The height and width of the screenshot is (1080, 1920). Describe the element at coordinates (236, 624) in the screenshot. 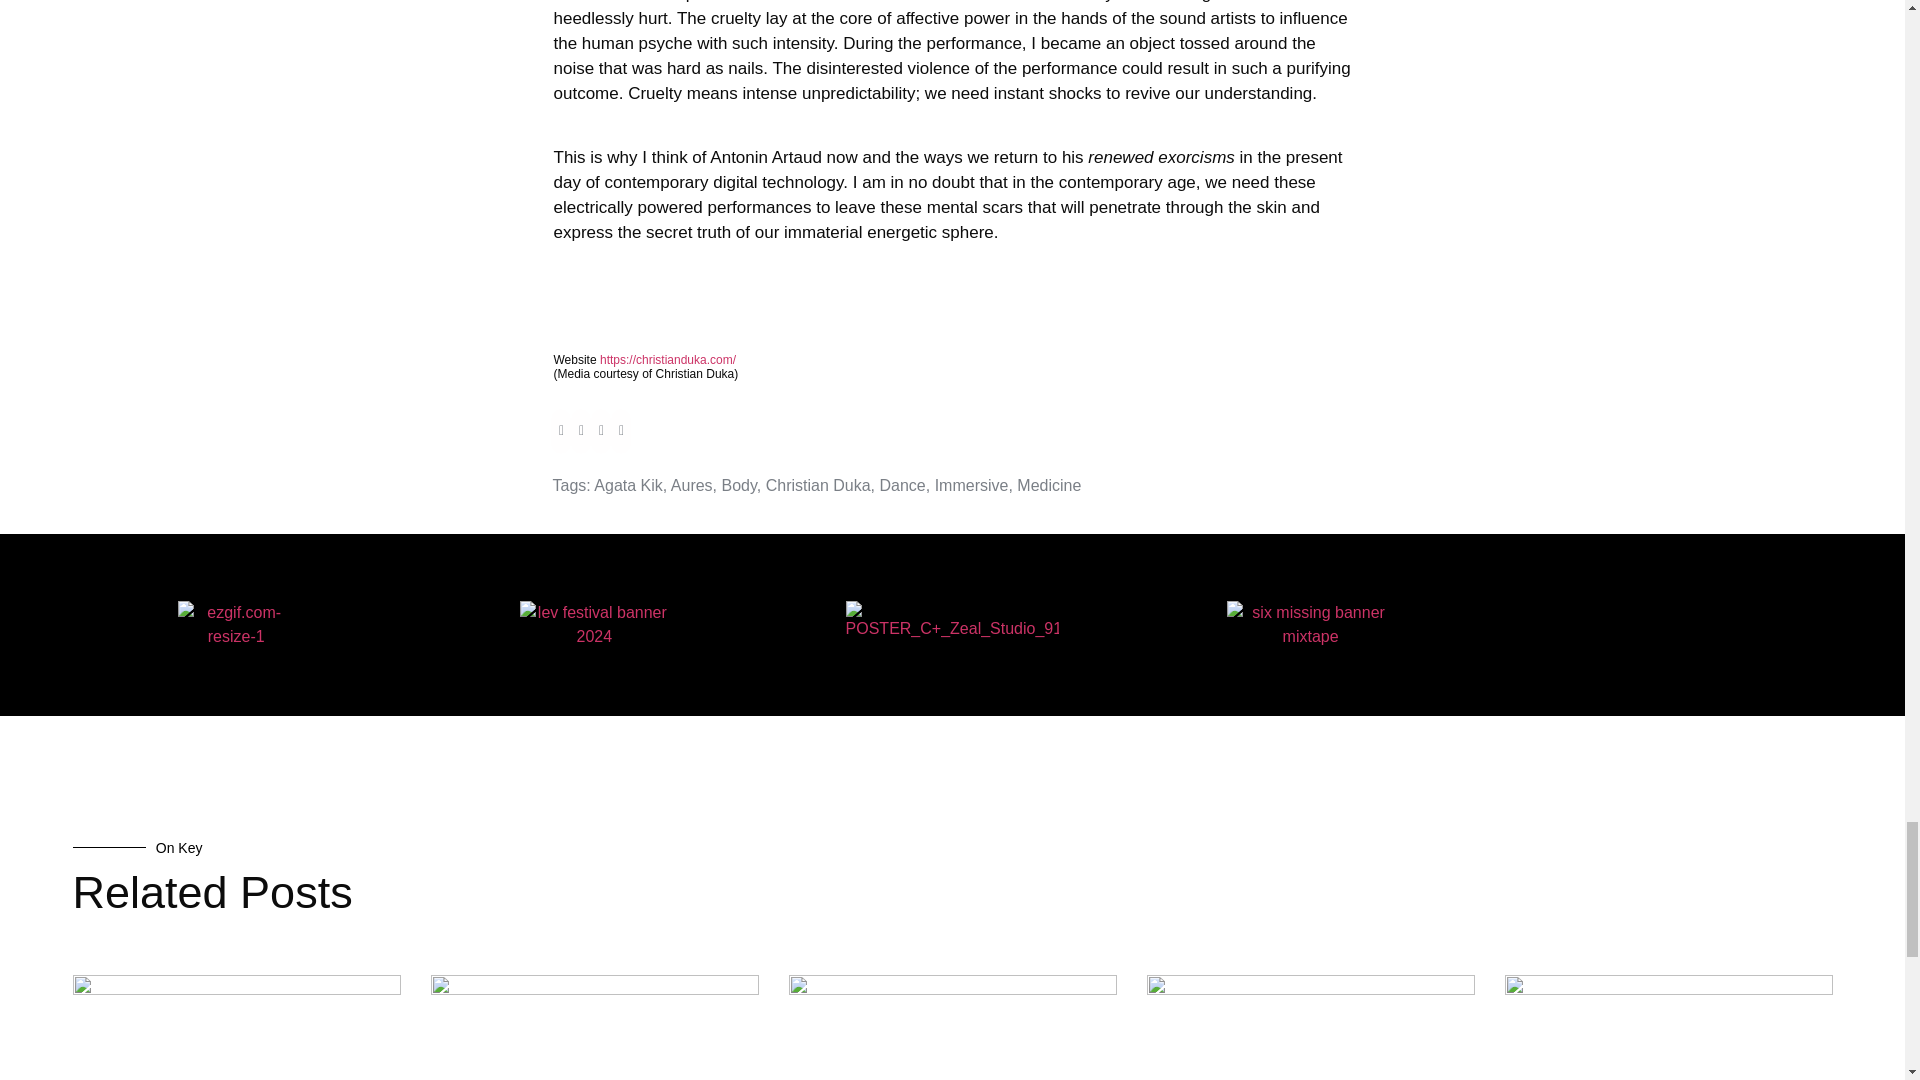

I see `ezgif.com-resize-1` at that location.